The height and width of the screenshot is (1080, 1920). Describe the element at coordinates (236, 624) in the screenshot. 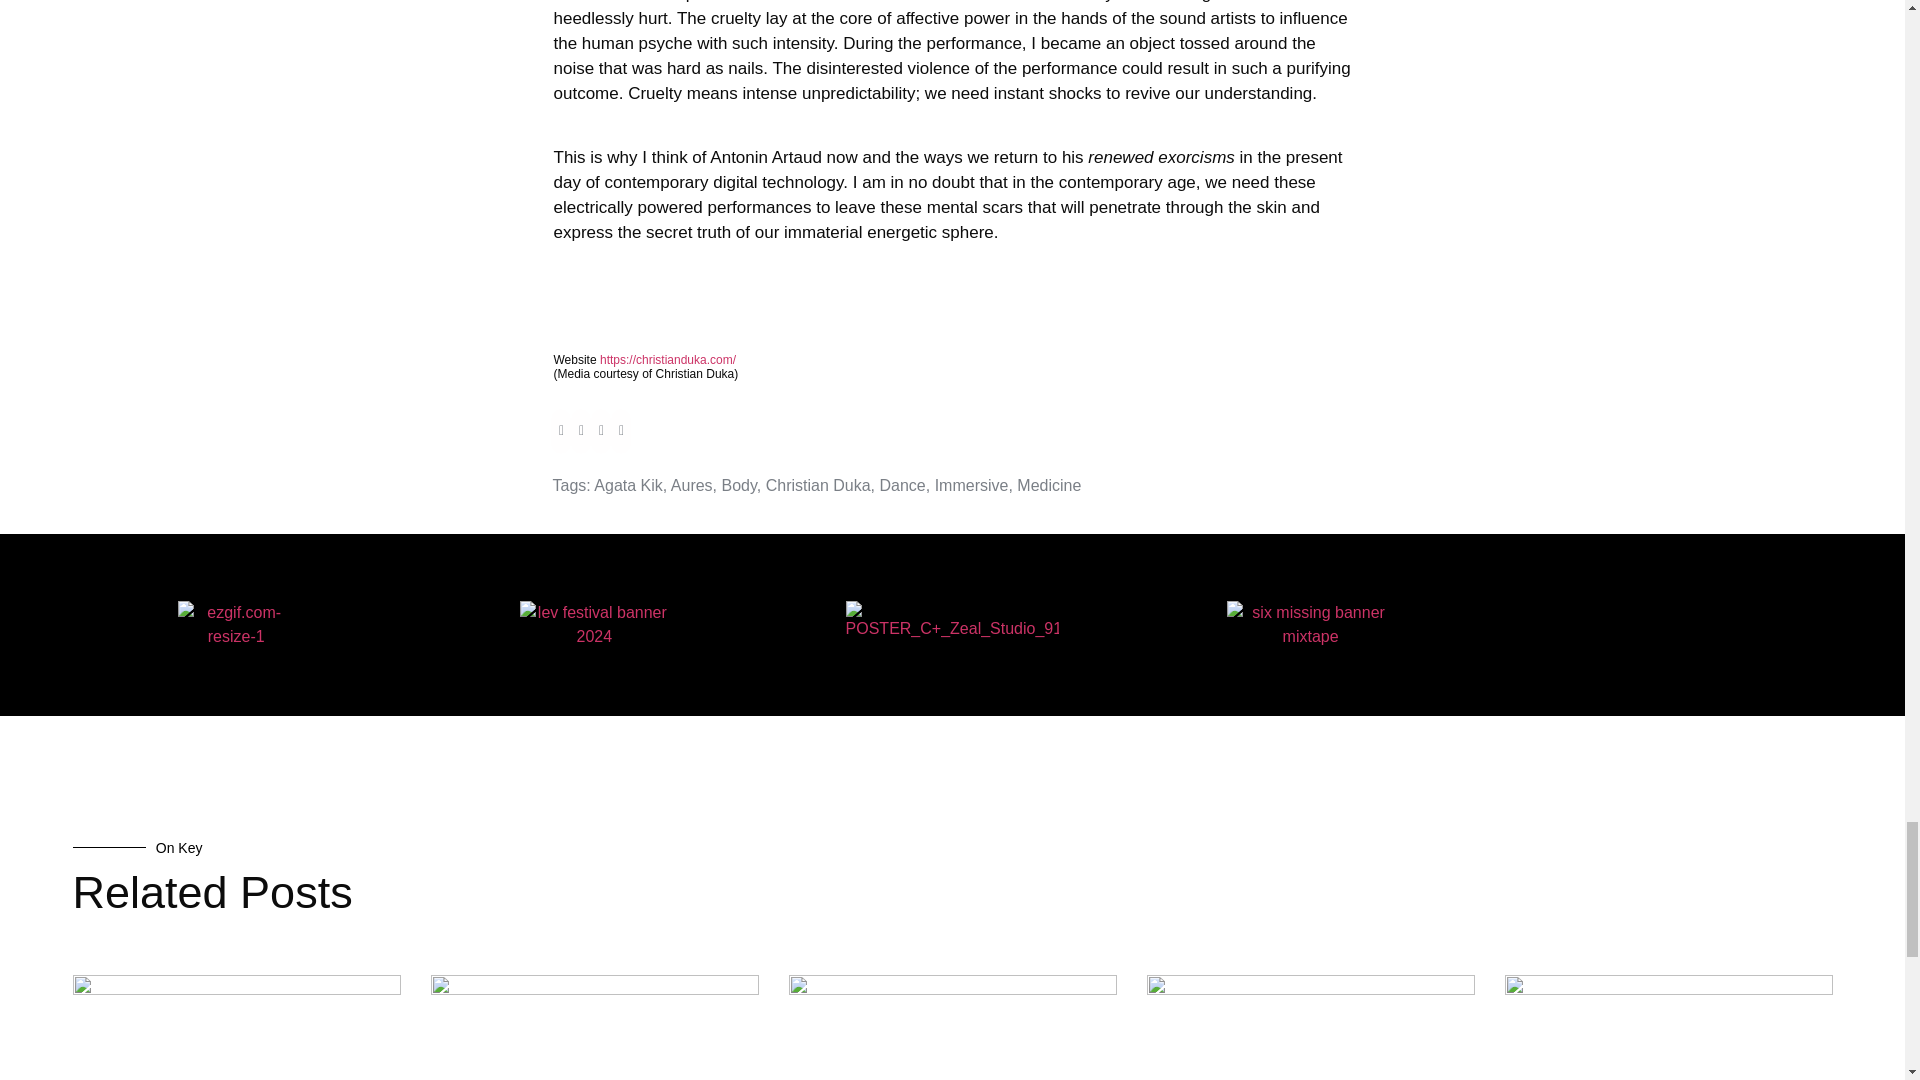

I see `ezgif.com-resize-1` at that location.